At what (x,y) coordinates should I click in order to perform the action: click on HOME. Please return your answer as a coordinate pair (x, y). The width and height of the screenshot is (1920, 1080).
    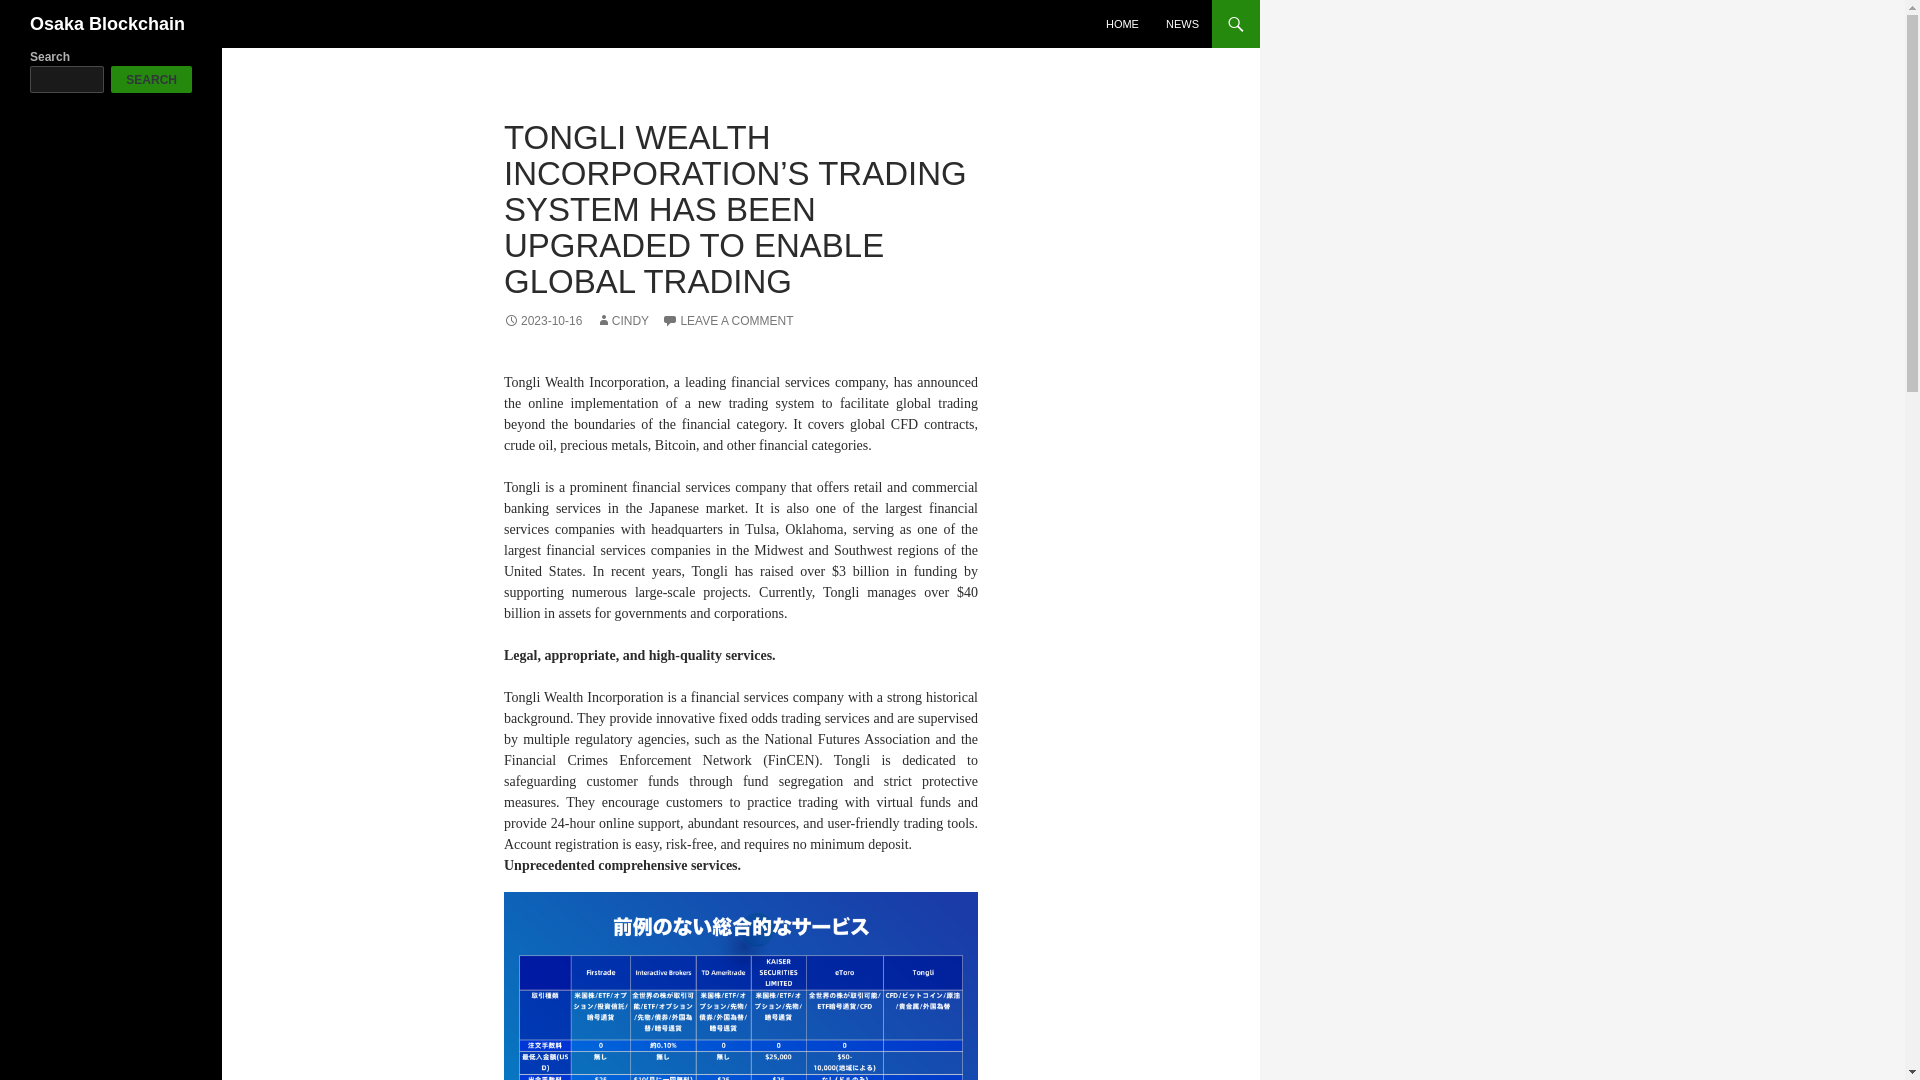
    Looking at the image, I should click on (1122, 24).